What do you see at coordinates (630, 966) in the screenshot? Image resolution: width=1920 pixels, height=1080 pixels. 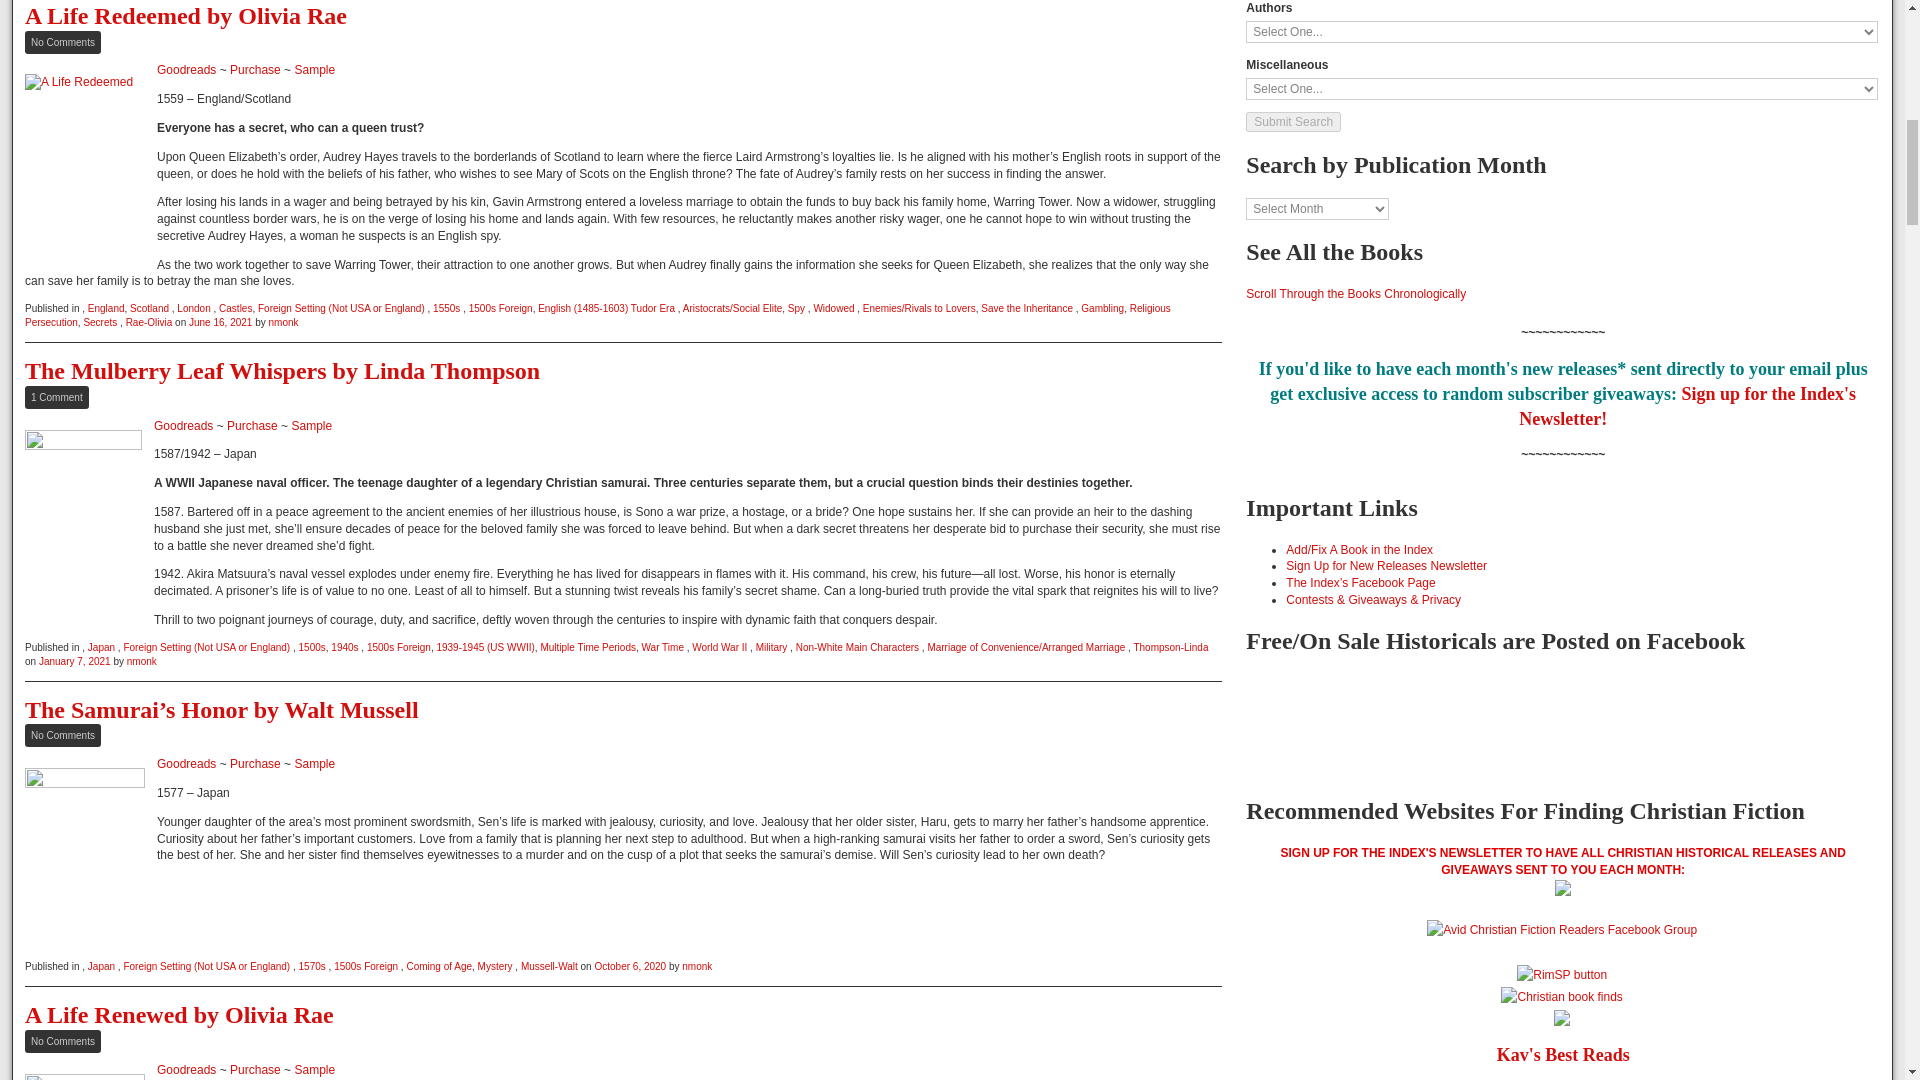 I see `12:23 am` at bounding box center [630, 966].